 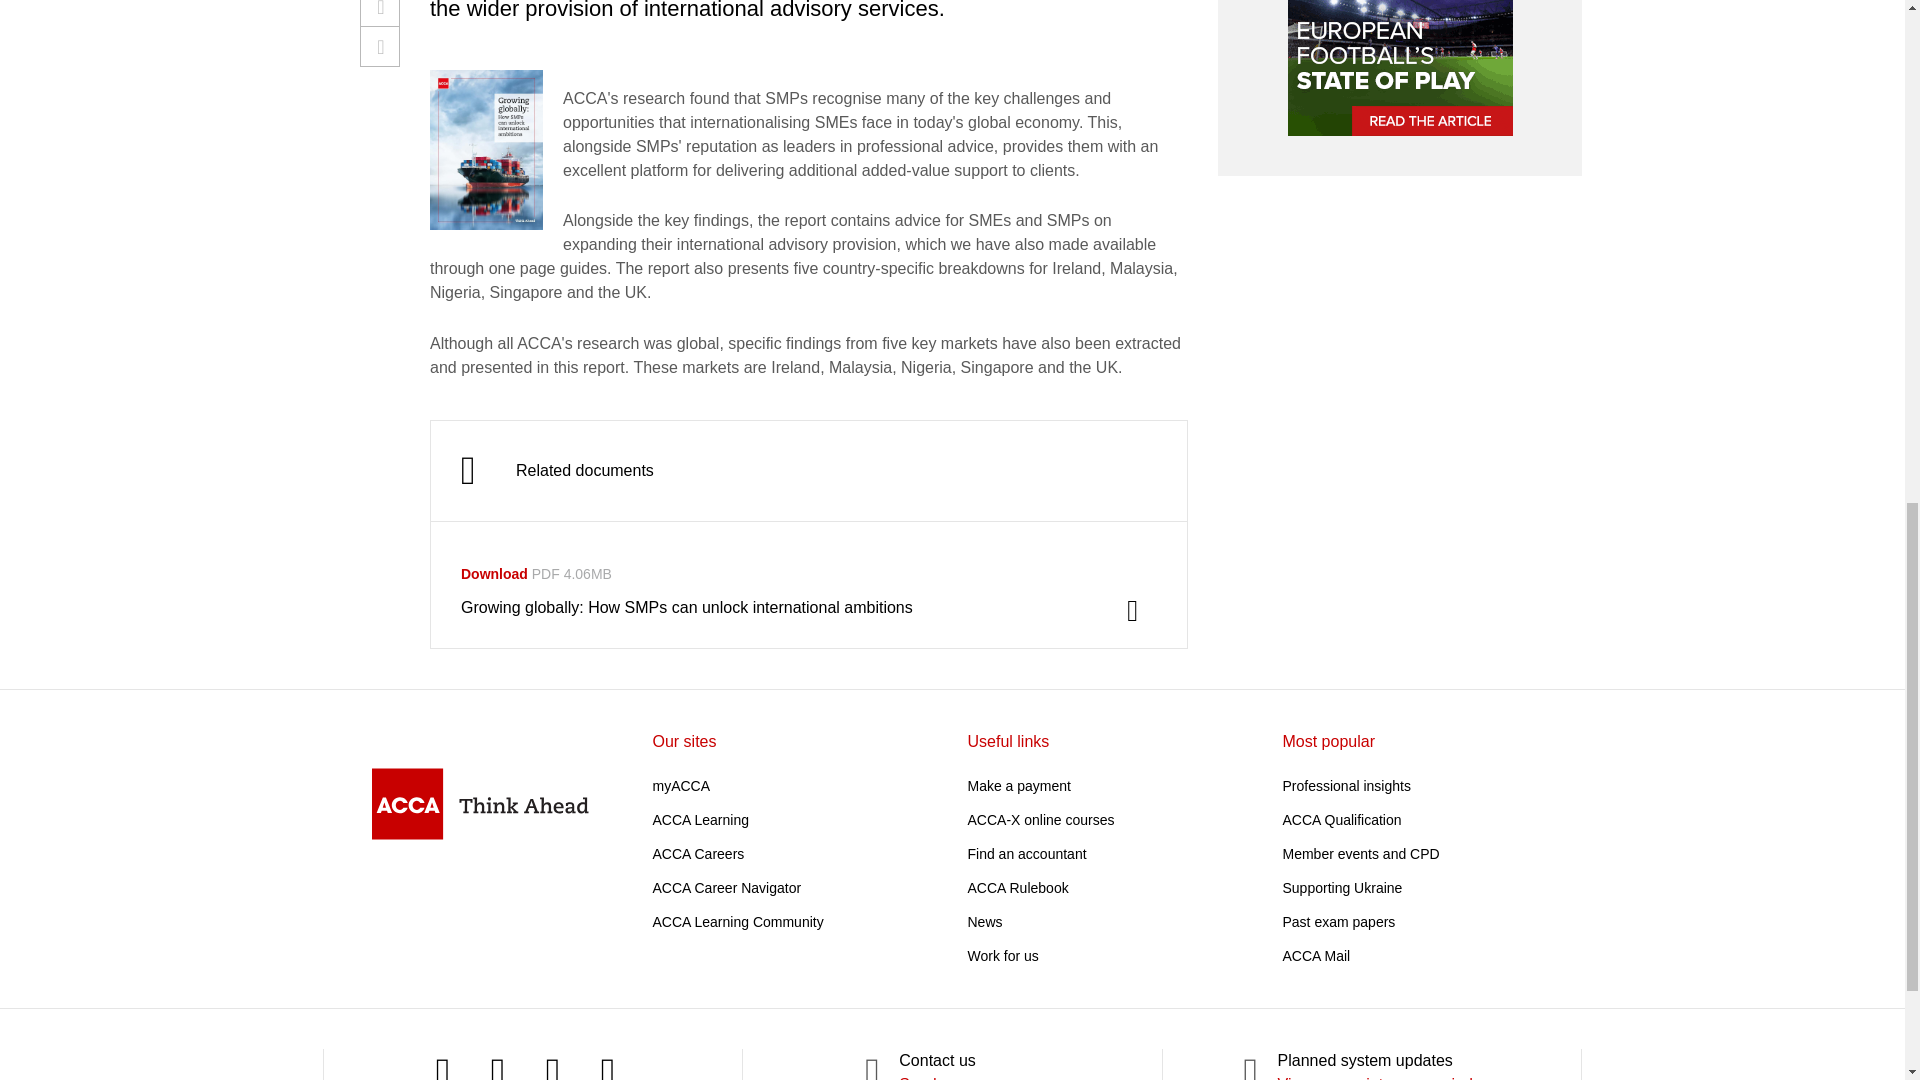 What do you see at coordinates (1018, 888) in the screenshot?
I see `ACCA Rulebook` at bounding box center [1018, 888].